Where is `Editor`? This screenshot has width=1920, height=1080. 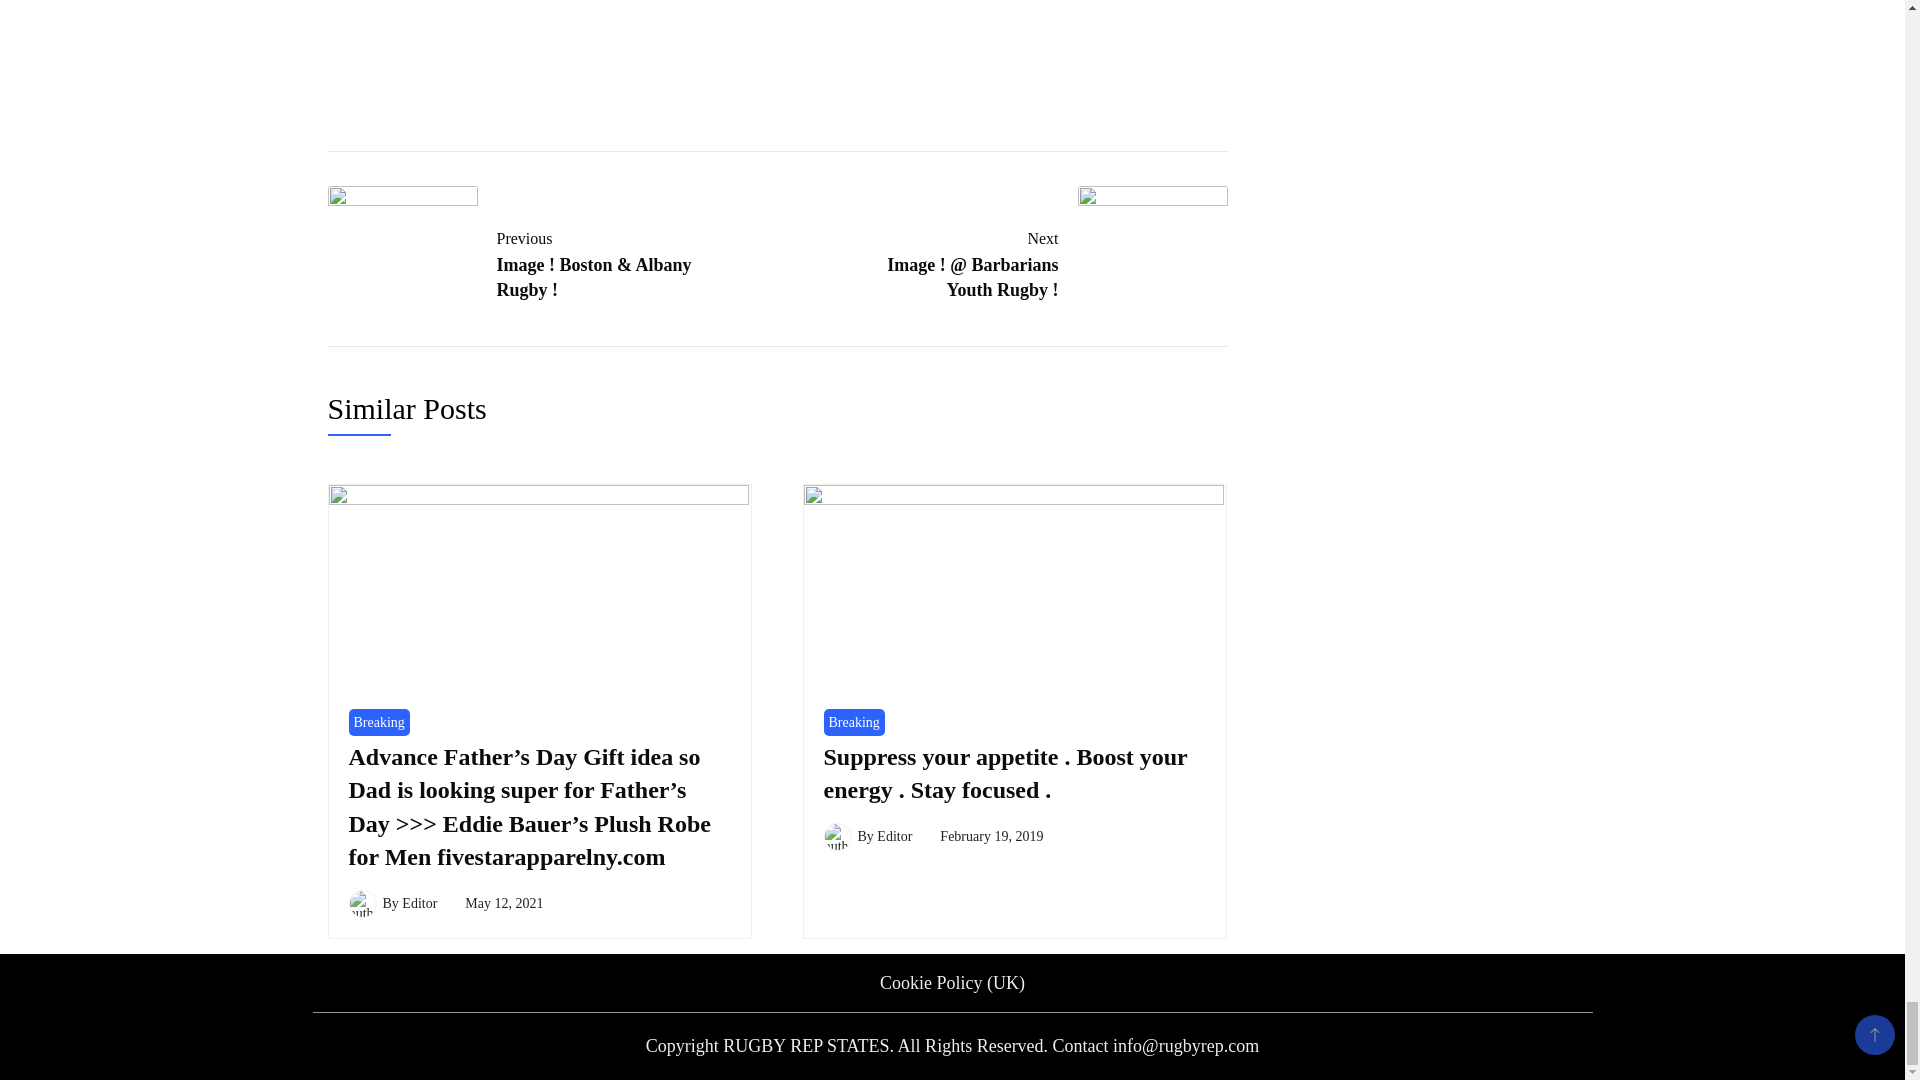
Editor is located at coordinates (419, 904).